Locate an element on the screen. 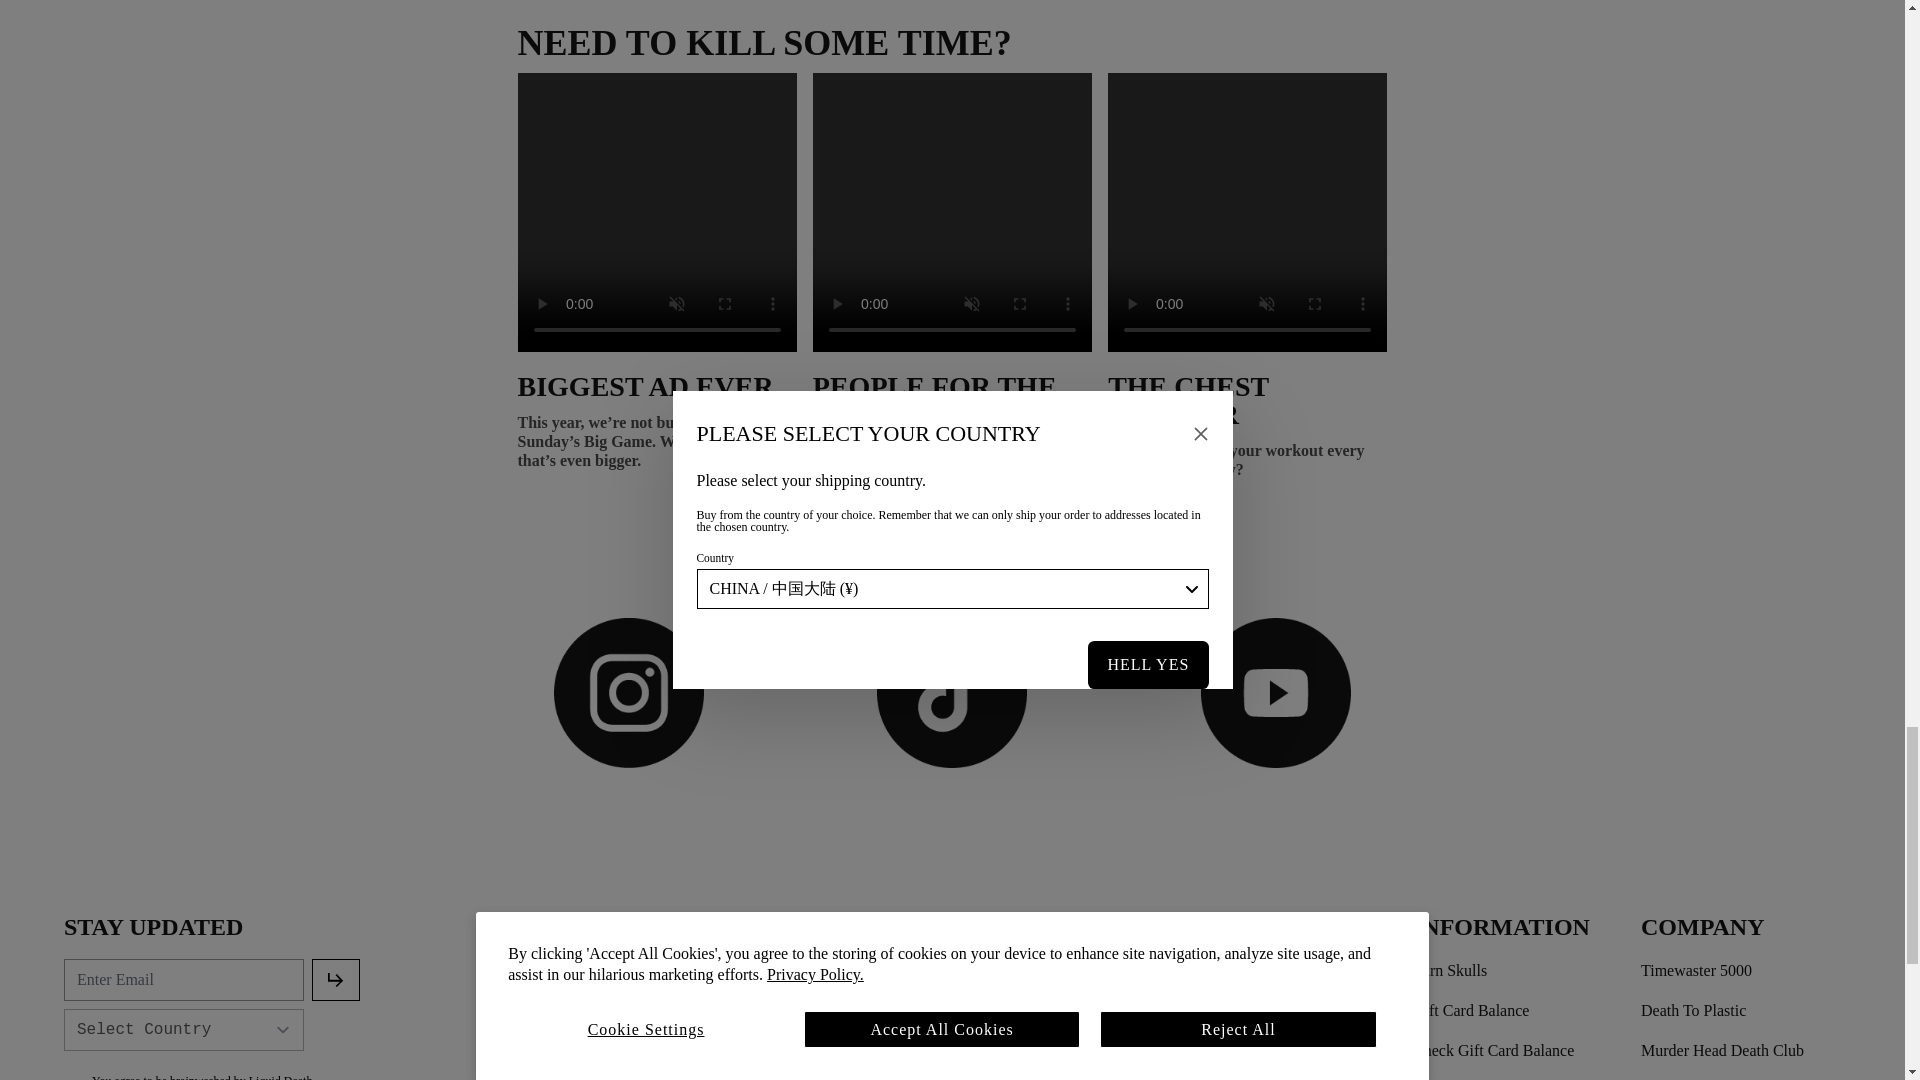 The height and width of the screenshot is (1080, 1920). Country Selector is located at coordinates (183, 1029).